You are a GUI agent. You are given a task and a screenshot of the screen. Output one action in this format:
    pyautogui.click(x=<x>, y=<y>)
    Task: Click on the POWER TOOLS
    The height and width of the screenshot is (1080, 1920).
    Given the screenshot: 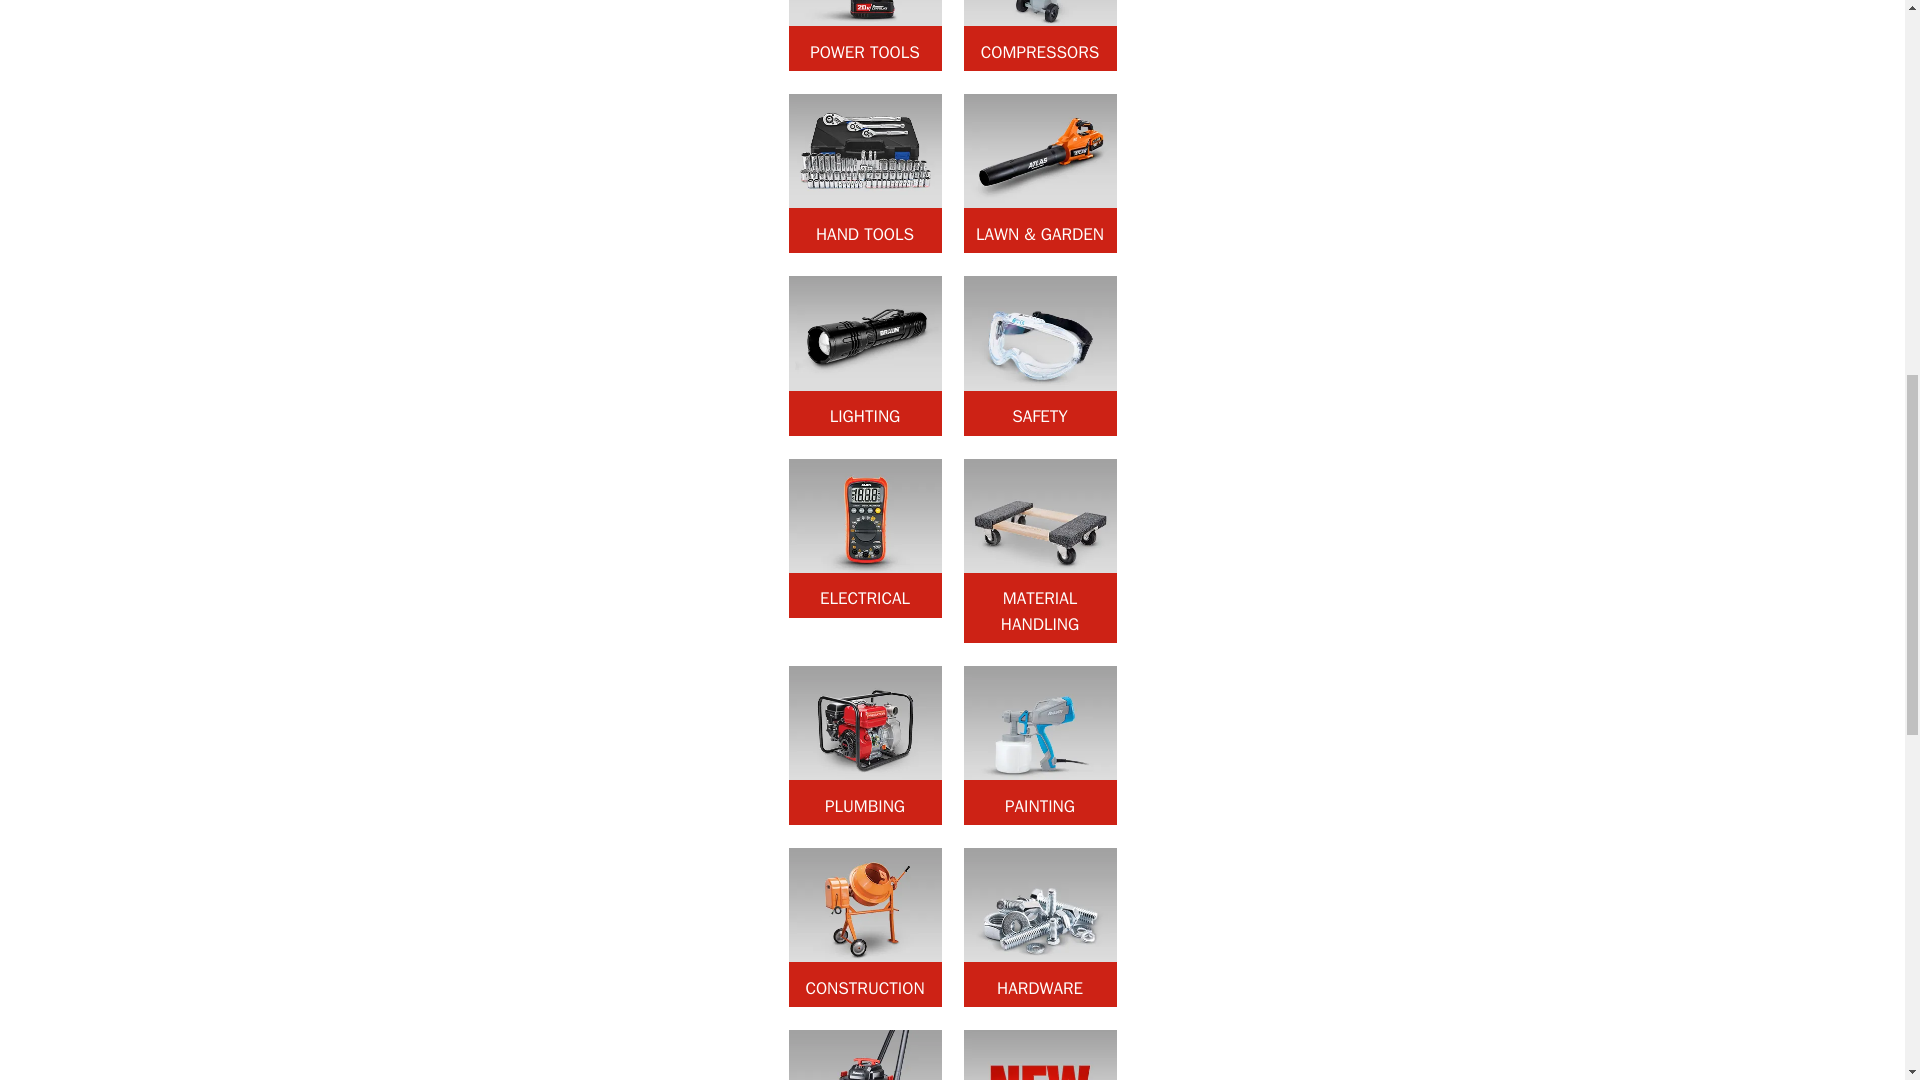 What is the action you would take?
    pyautogui.click(x=864, y=36)
    